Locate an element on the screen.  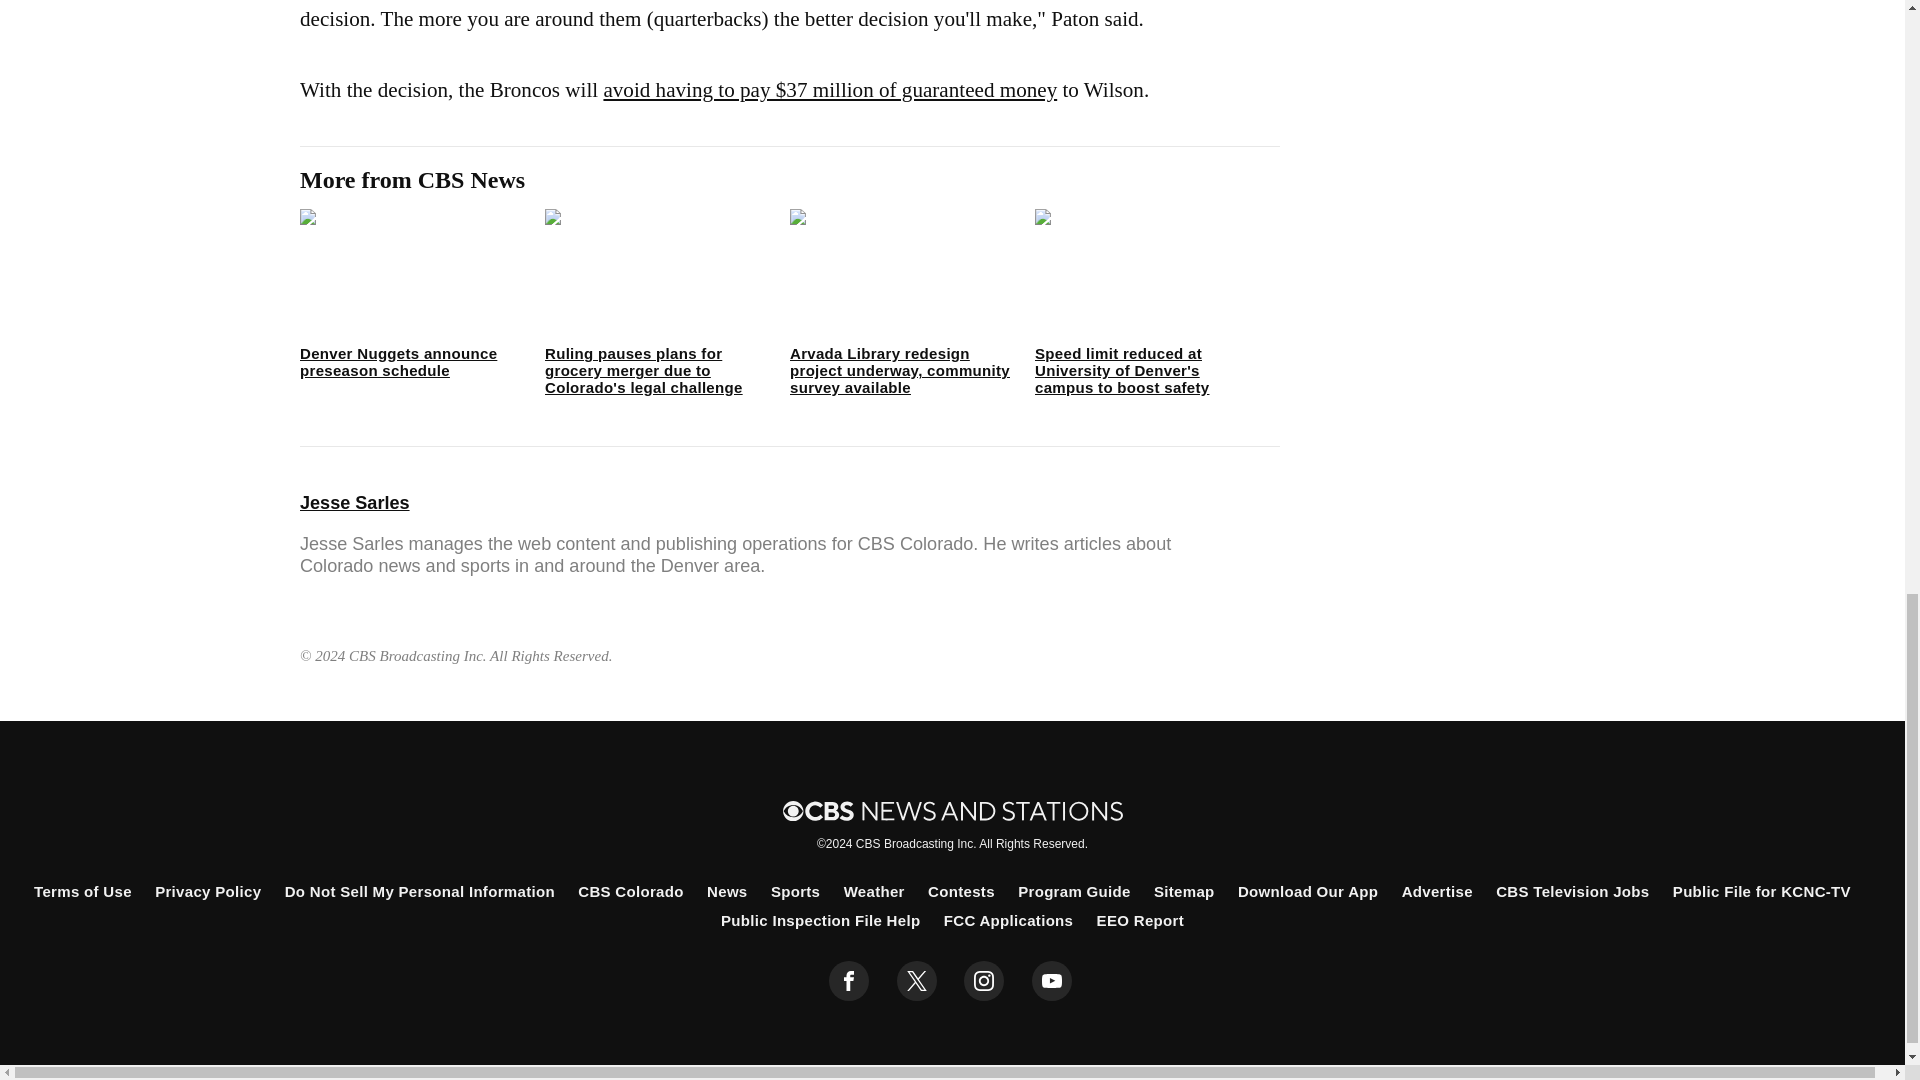
twitter is located at coordinates (916, 981).